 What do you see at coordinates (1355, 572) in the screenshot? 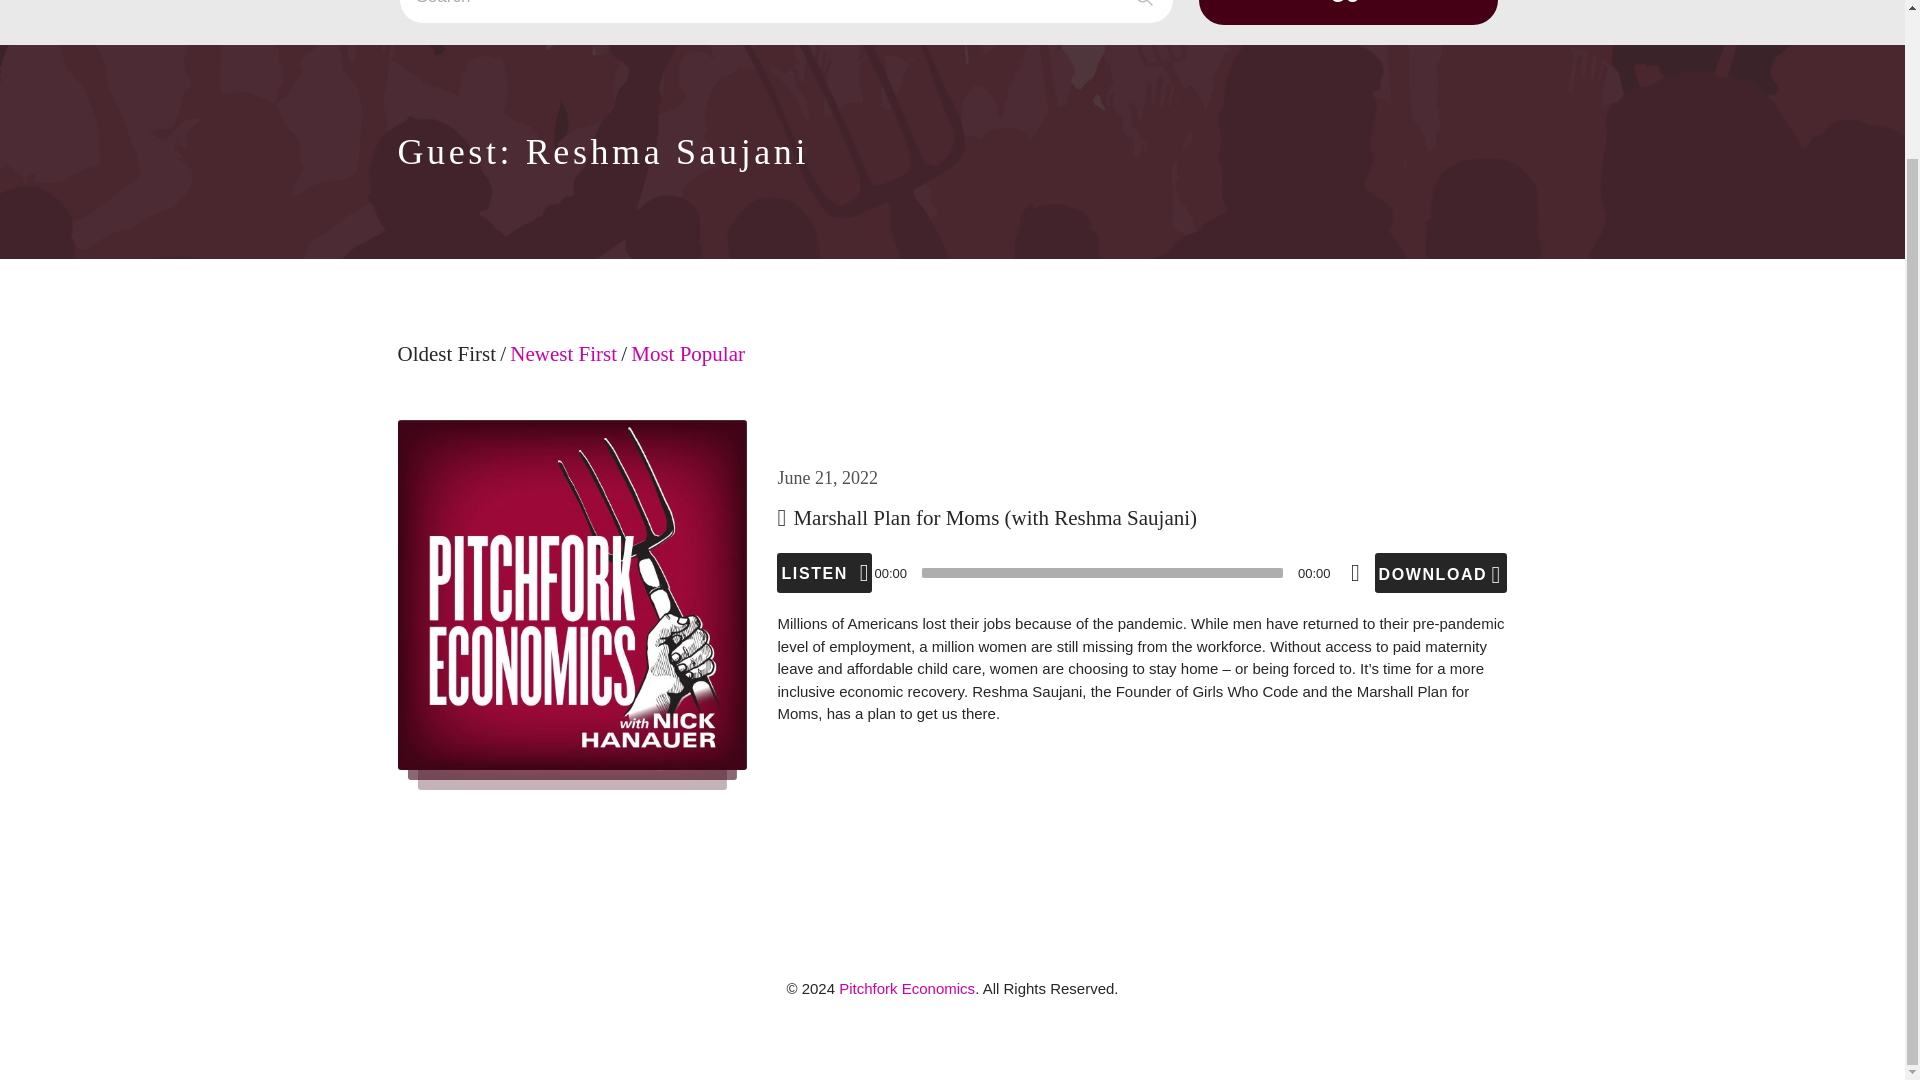
I see `Mute` at bounding box center [1355, 572].